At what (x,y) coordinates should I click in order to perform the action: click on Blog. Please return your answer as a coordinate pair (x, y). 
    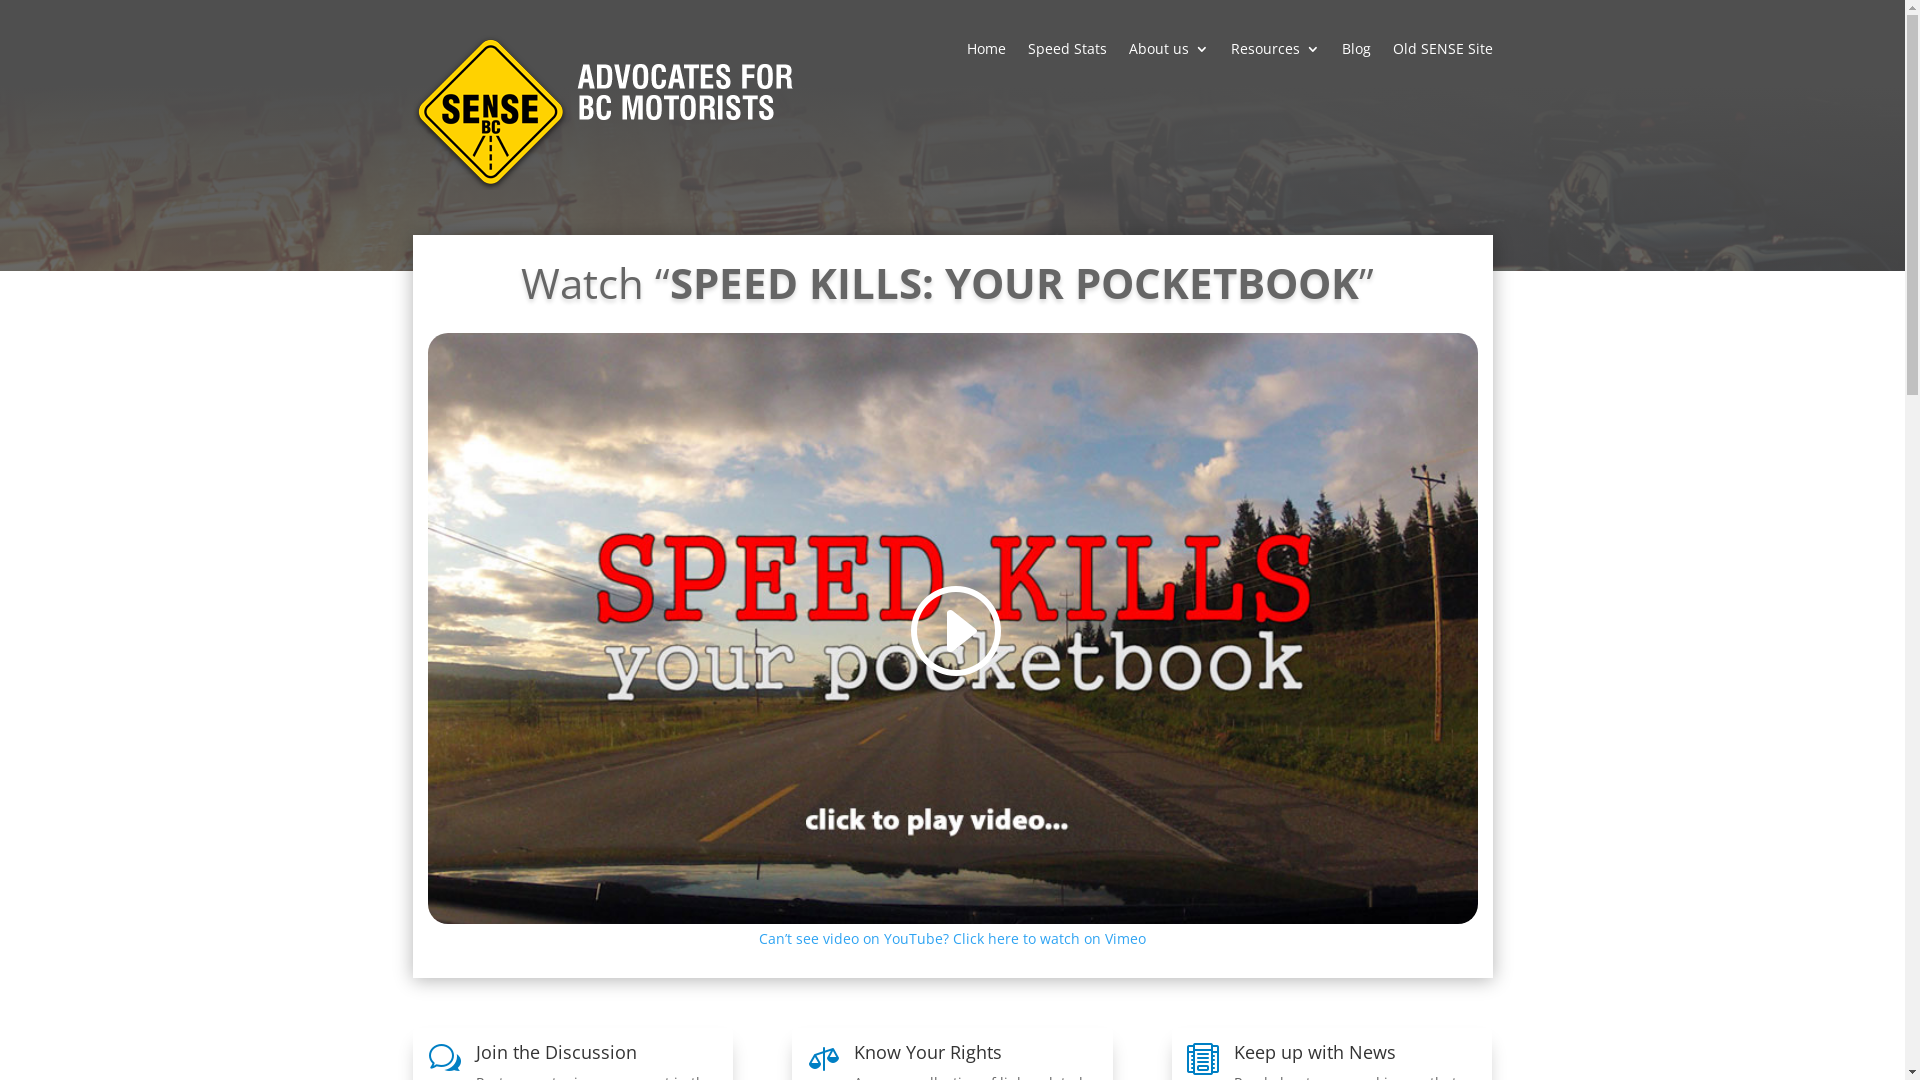
    Looking at the image, I should click on (1356, 64).